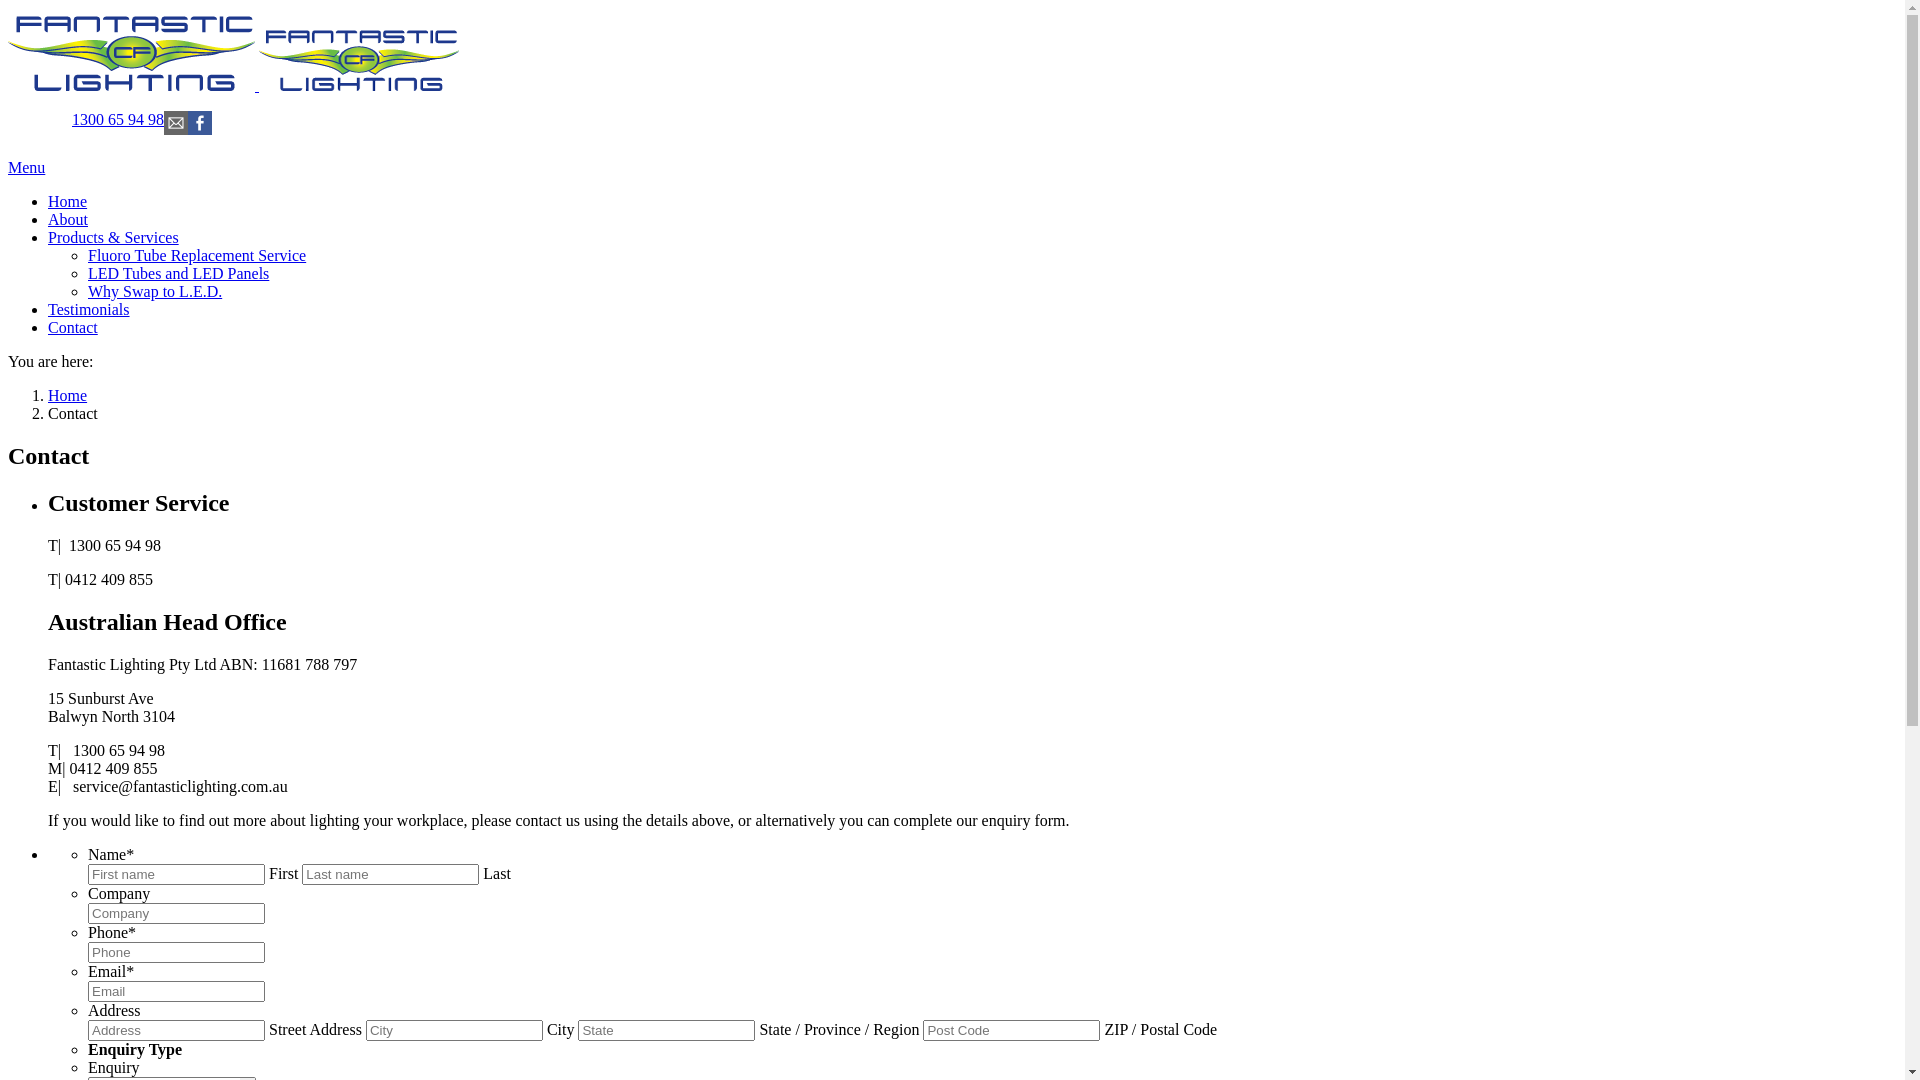 Image resolution: width=1920 pixels, height=1080 pixels. Describe the element at coordinates (992, 274) in the screenshot. I see `LED Tubes and LED Panels` at that location.